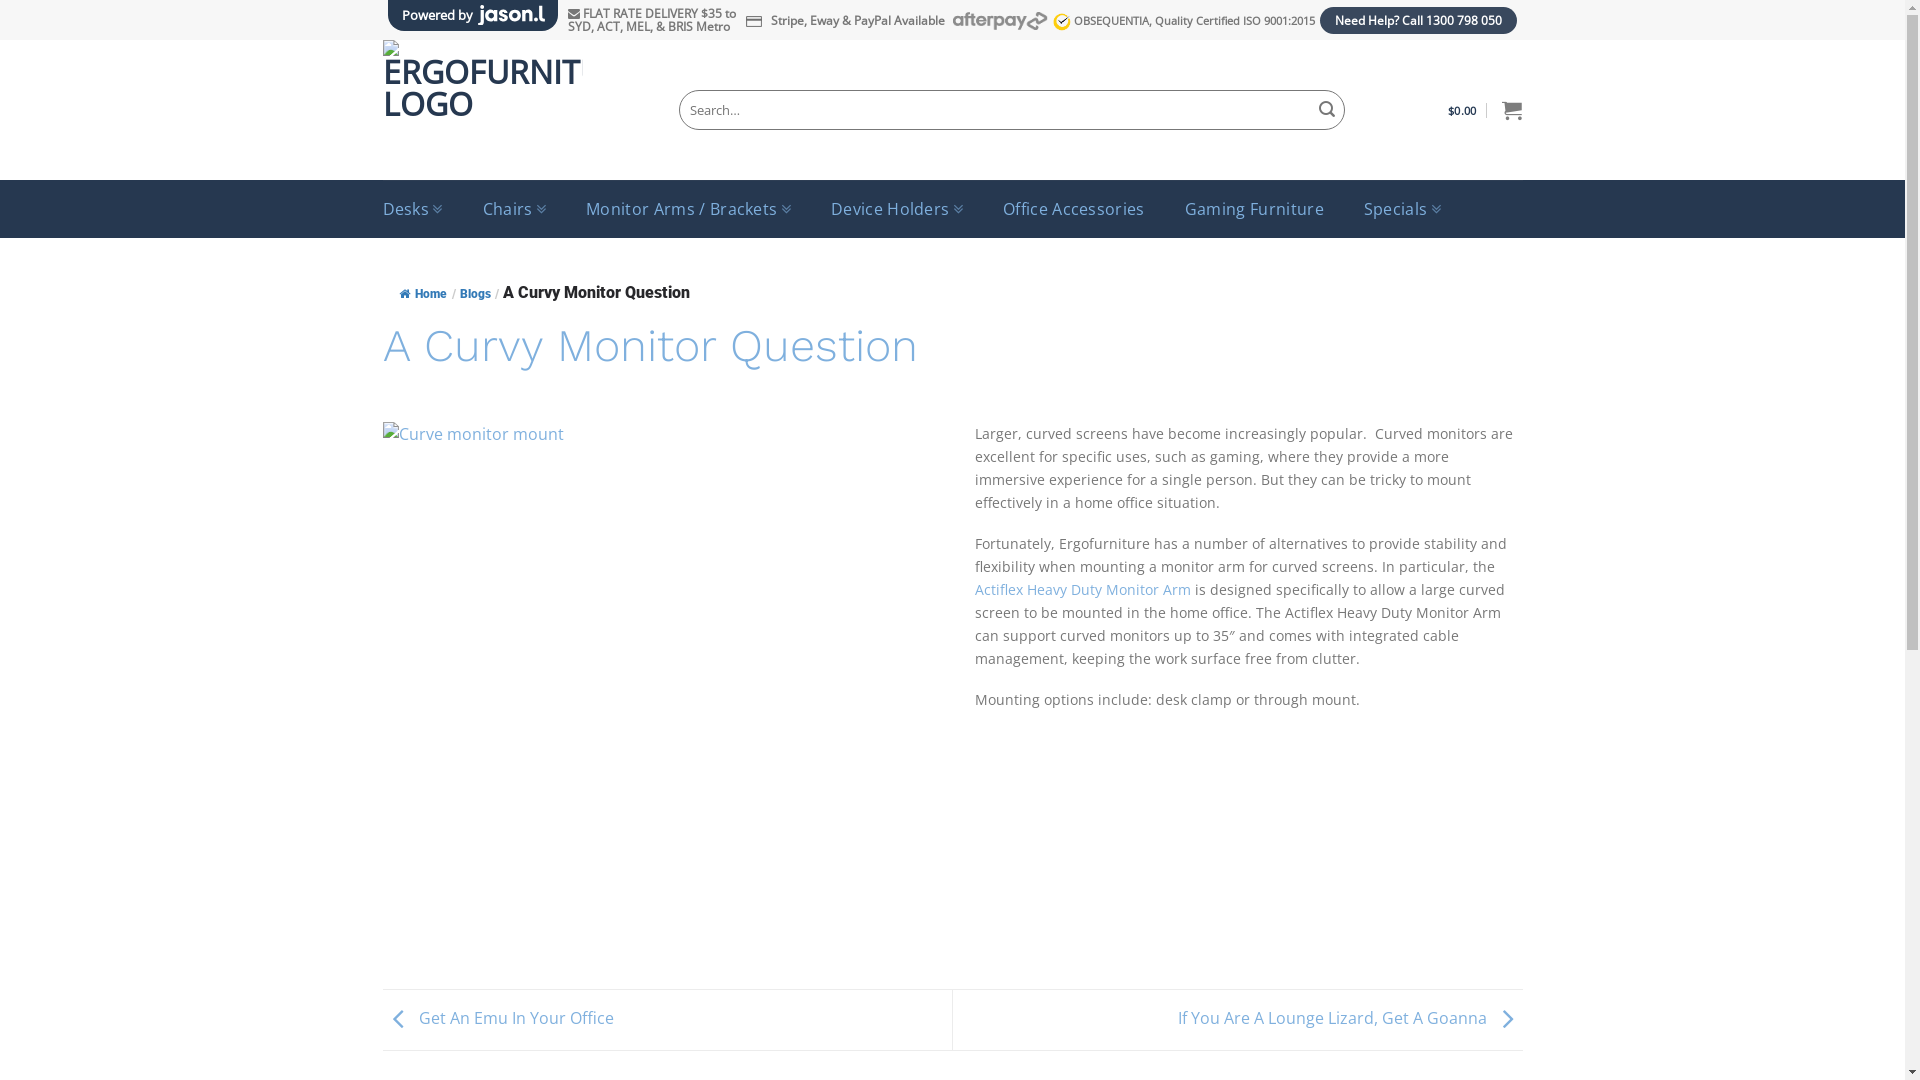 The image size is (1920, 1080). What do you see at coordinates (1074, 209) in the screenshot?
I see `Office Accessories` at bounding box center [1074, 209].